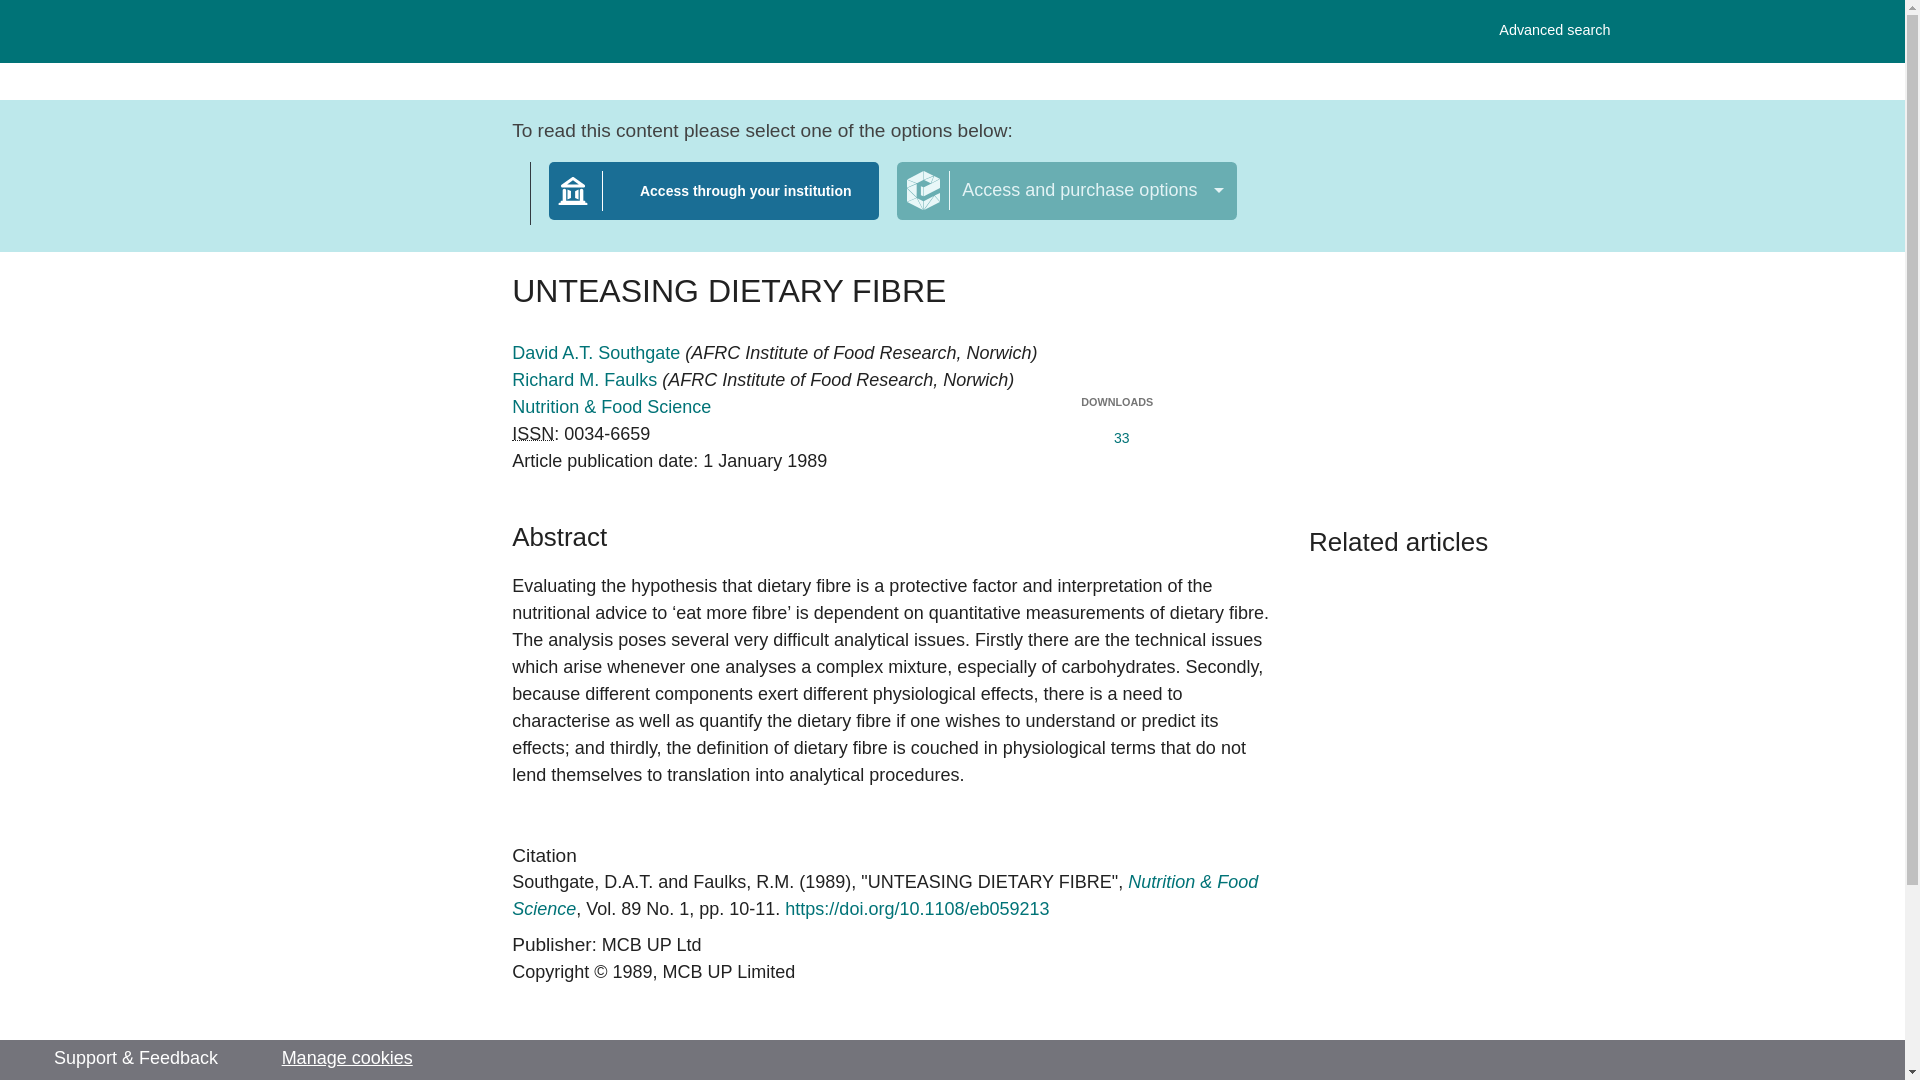 The height and width of the screenshot is (1080, 1920). Describe the element at coordinates (582, 882) in the screenshot. I see `Richard M. Faulks` at that location.